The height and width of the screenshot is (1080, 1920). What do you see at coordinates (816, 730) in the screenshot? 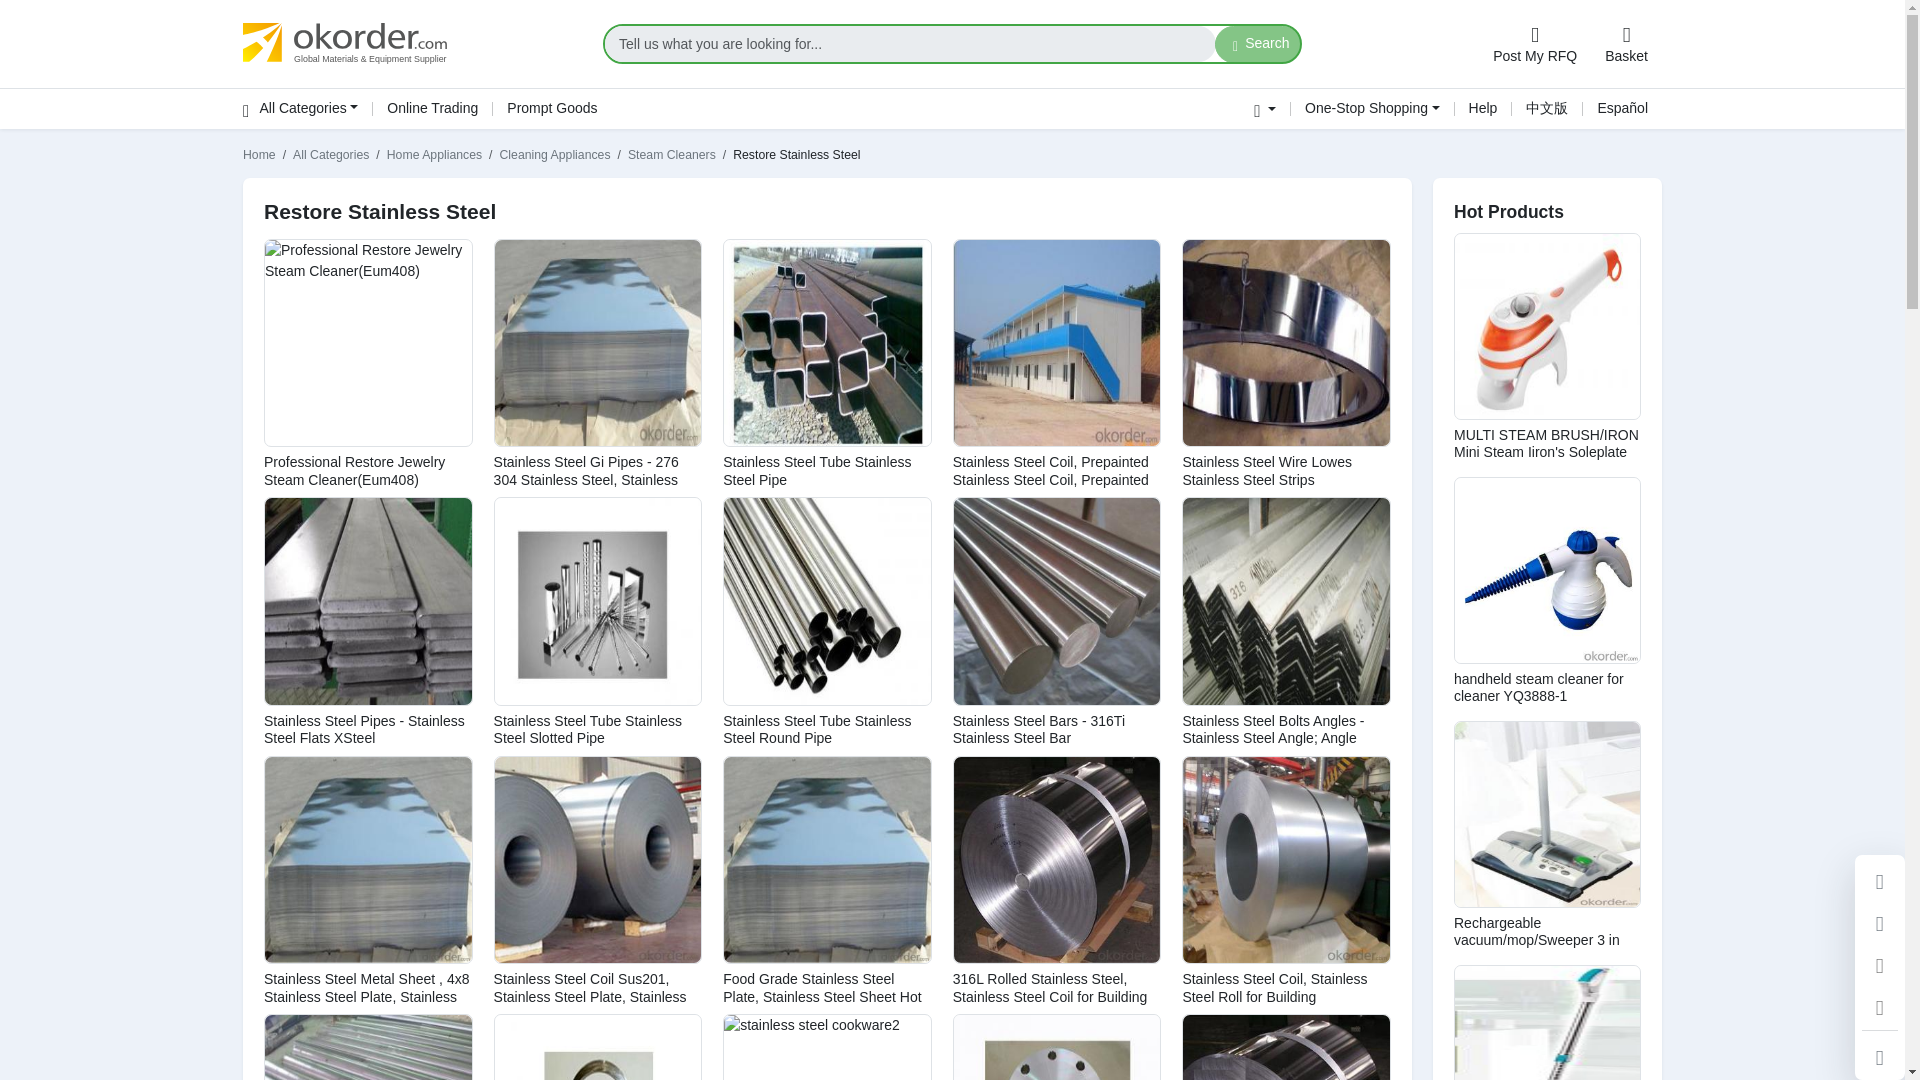
I see `Stainless Steel Tube Stainless Steel Round Pipe` at bounding box center [816, 730].